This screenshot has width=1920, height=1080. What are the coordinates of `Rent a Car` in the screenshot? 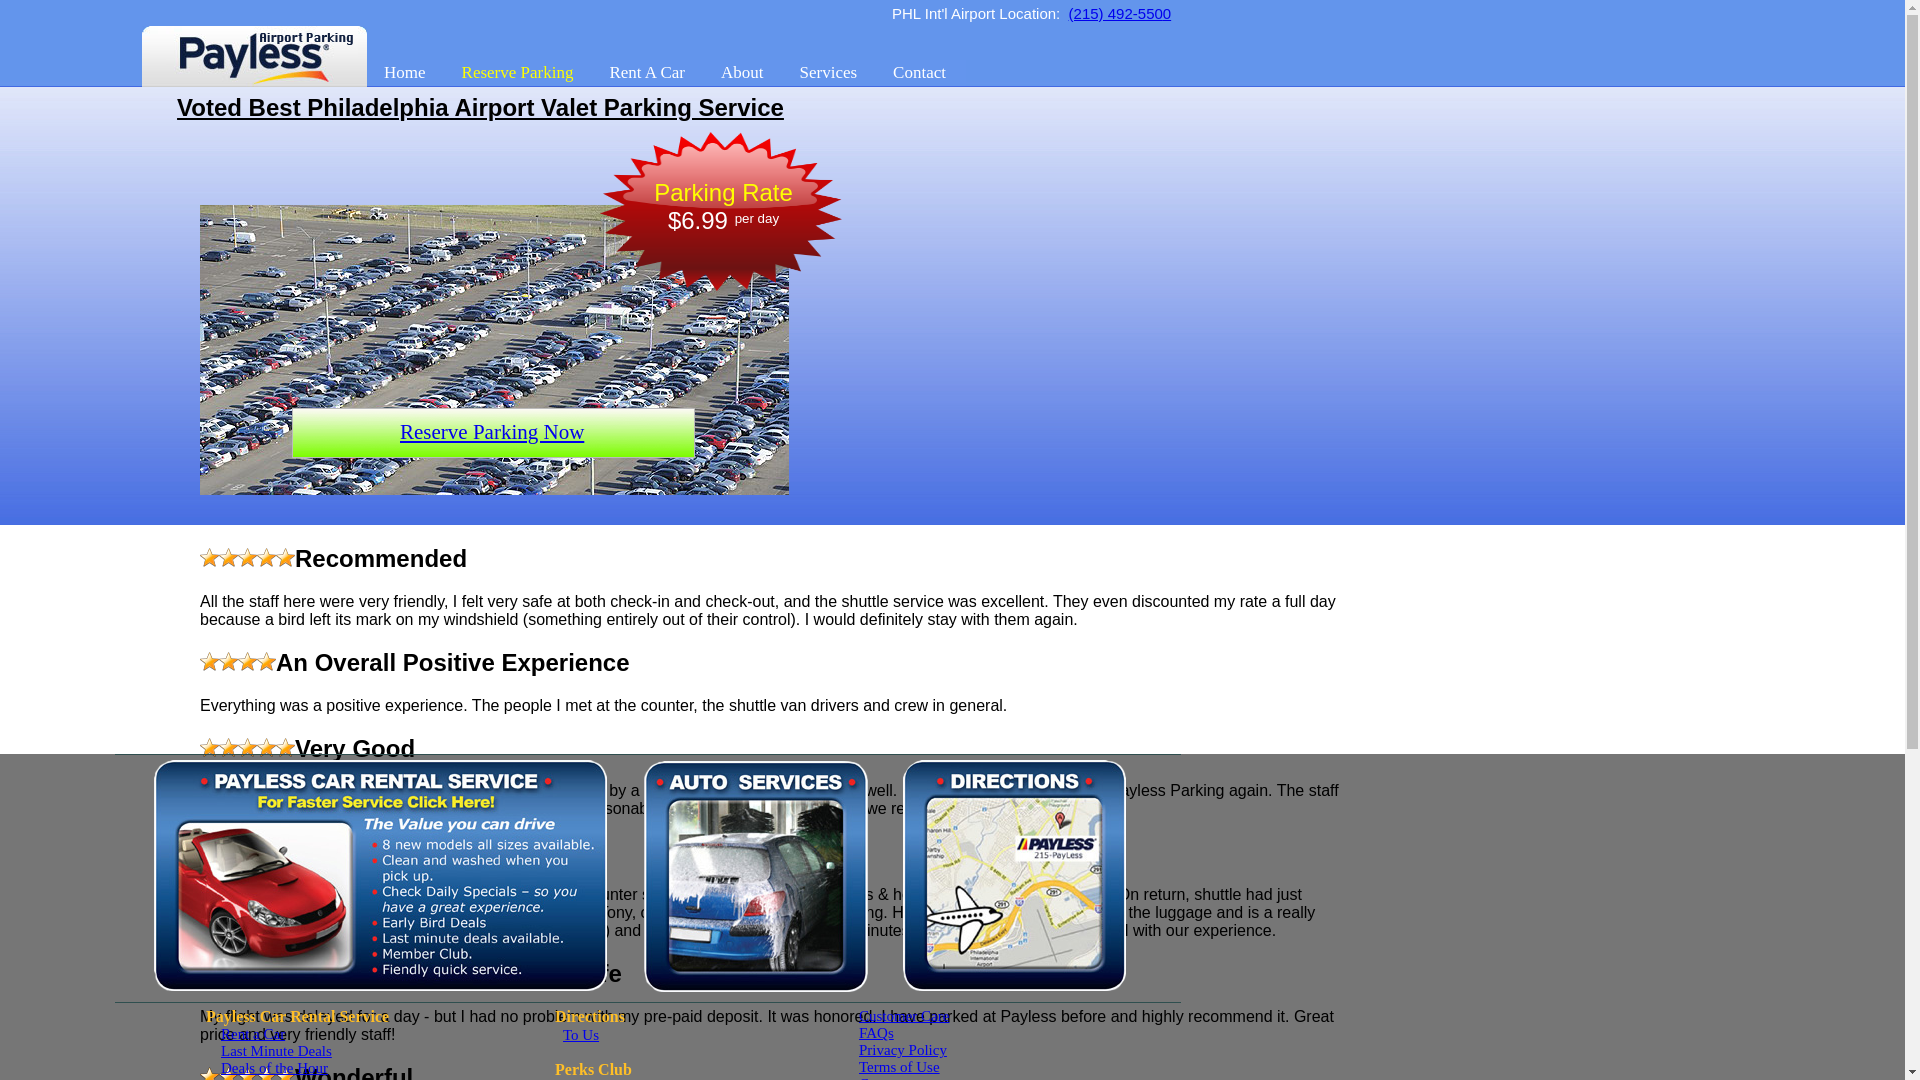 It's located at (253, 1034).